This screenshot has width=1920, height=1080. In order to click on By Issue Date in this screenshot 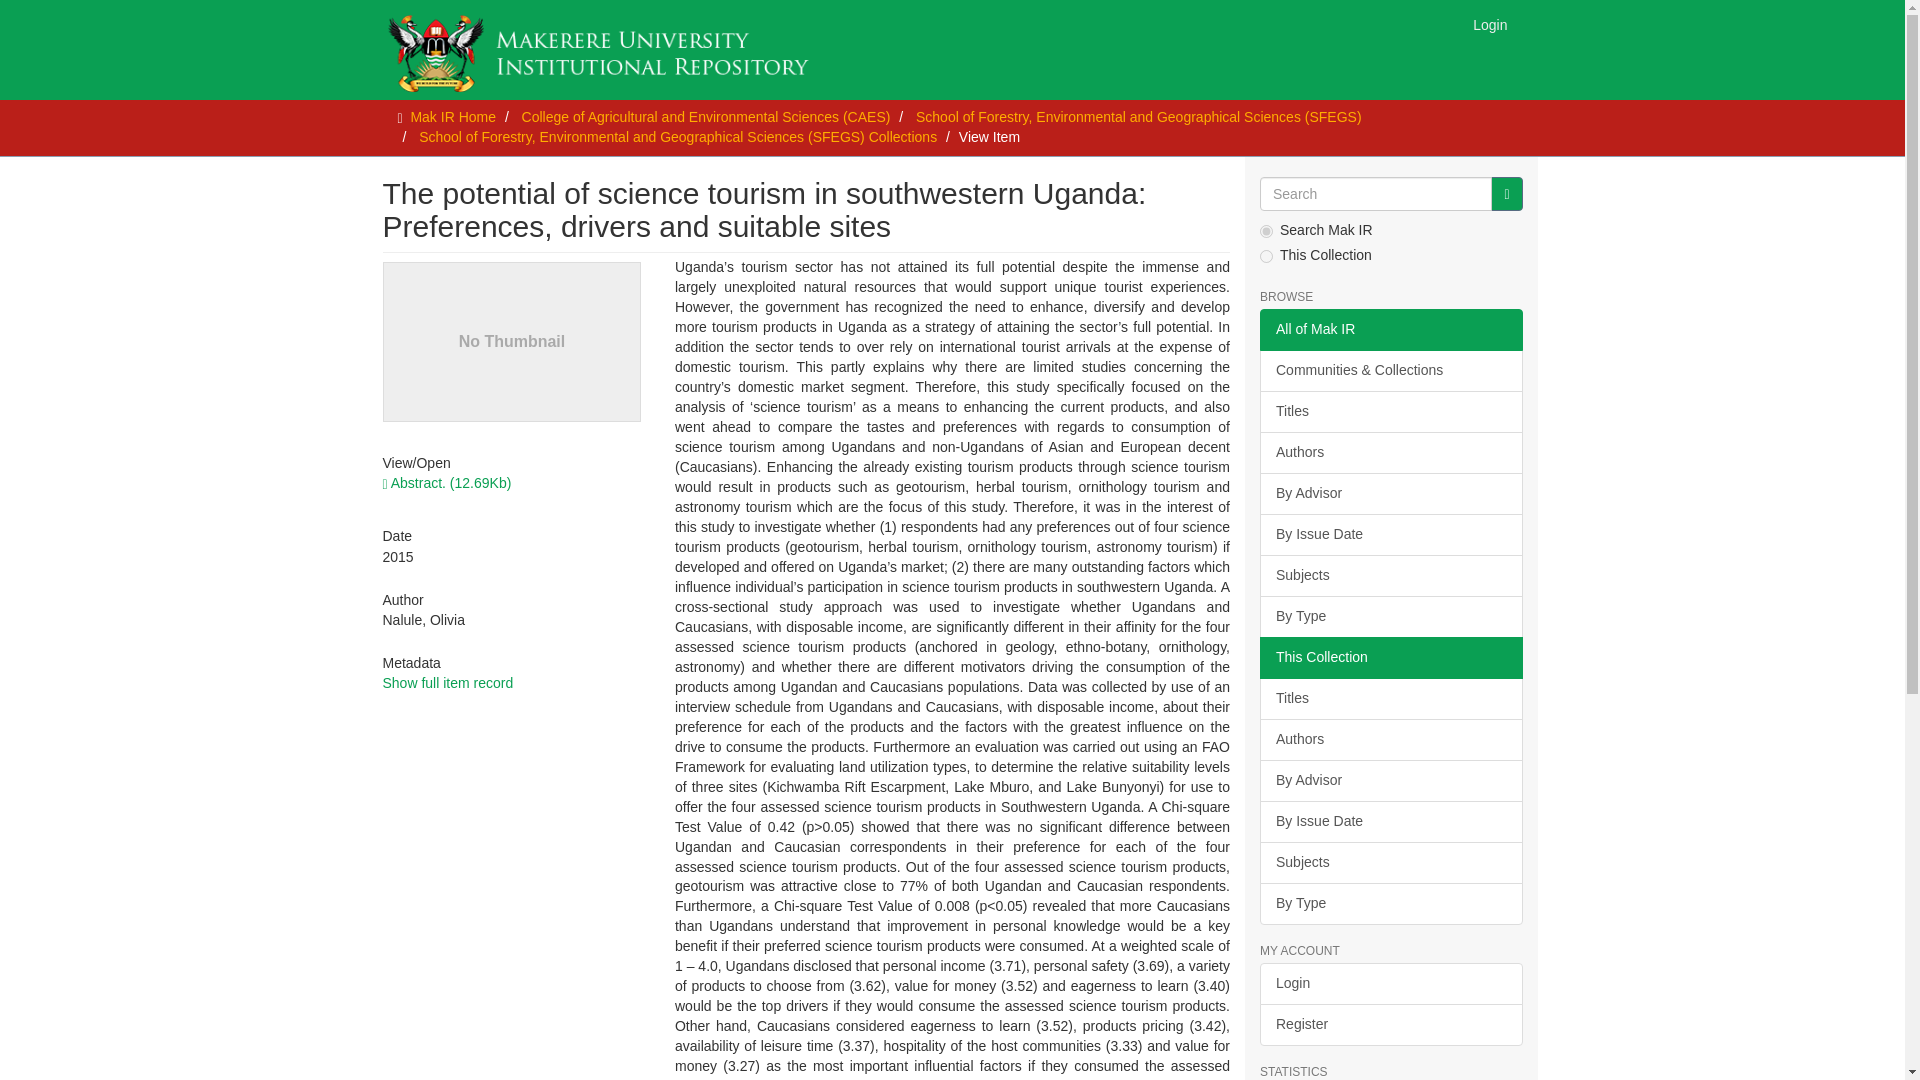, I will do `click(1390, 822)`.